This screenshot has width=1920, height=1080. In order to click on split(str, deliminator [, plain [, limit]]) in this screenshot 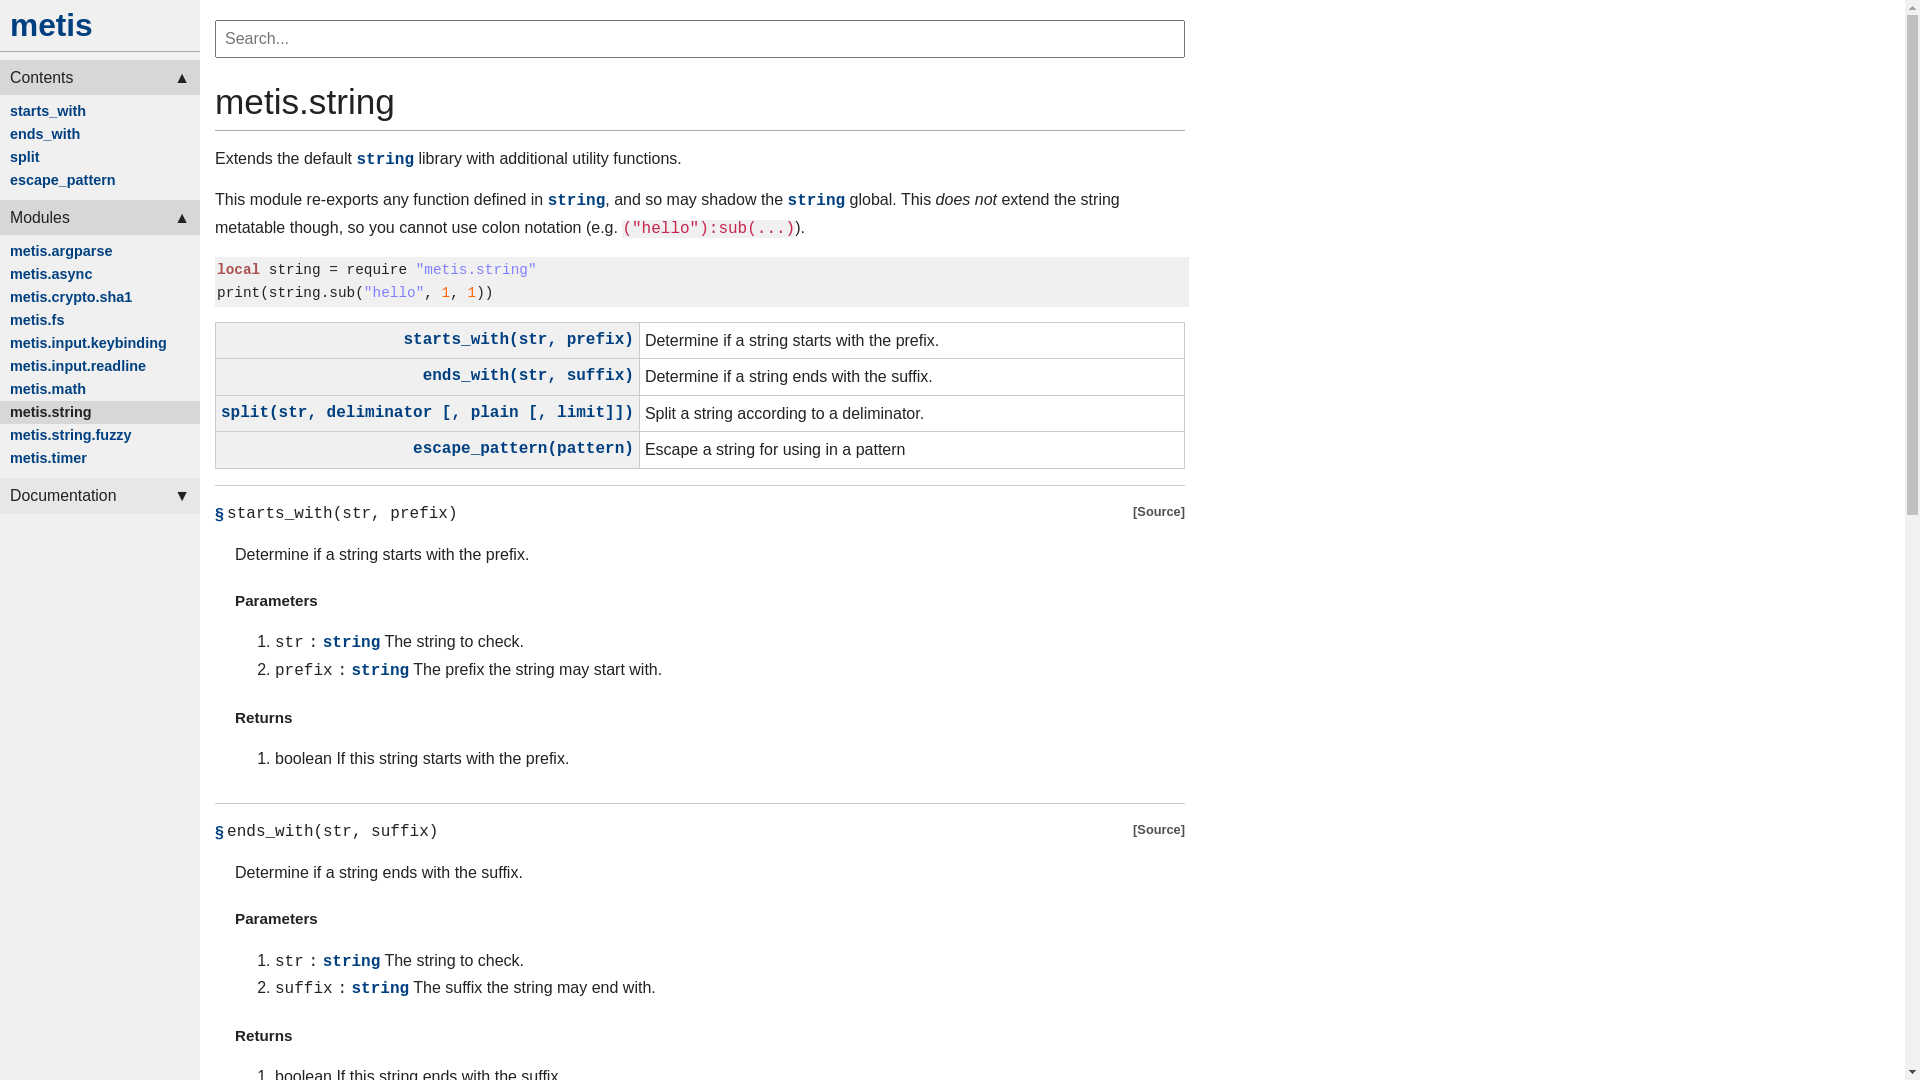, I will do `click(428, 413)`.